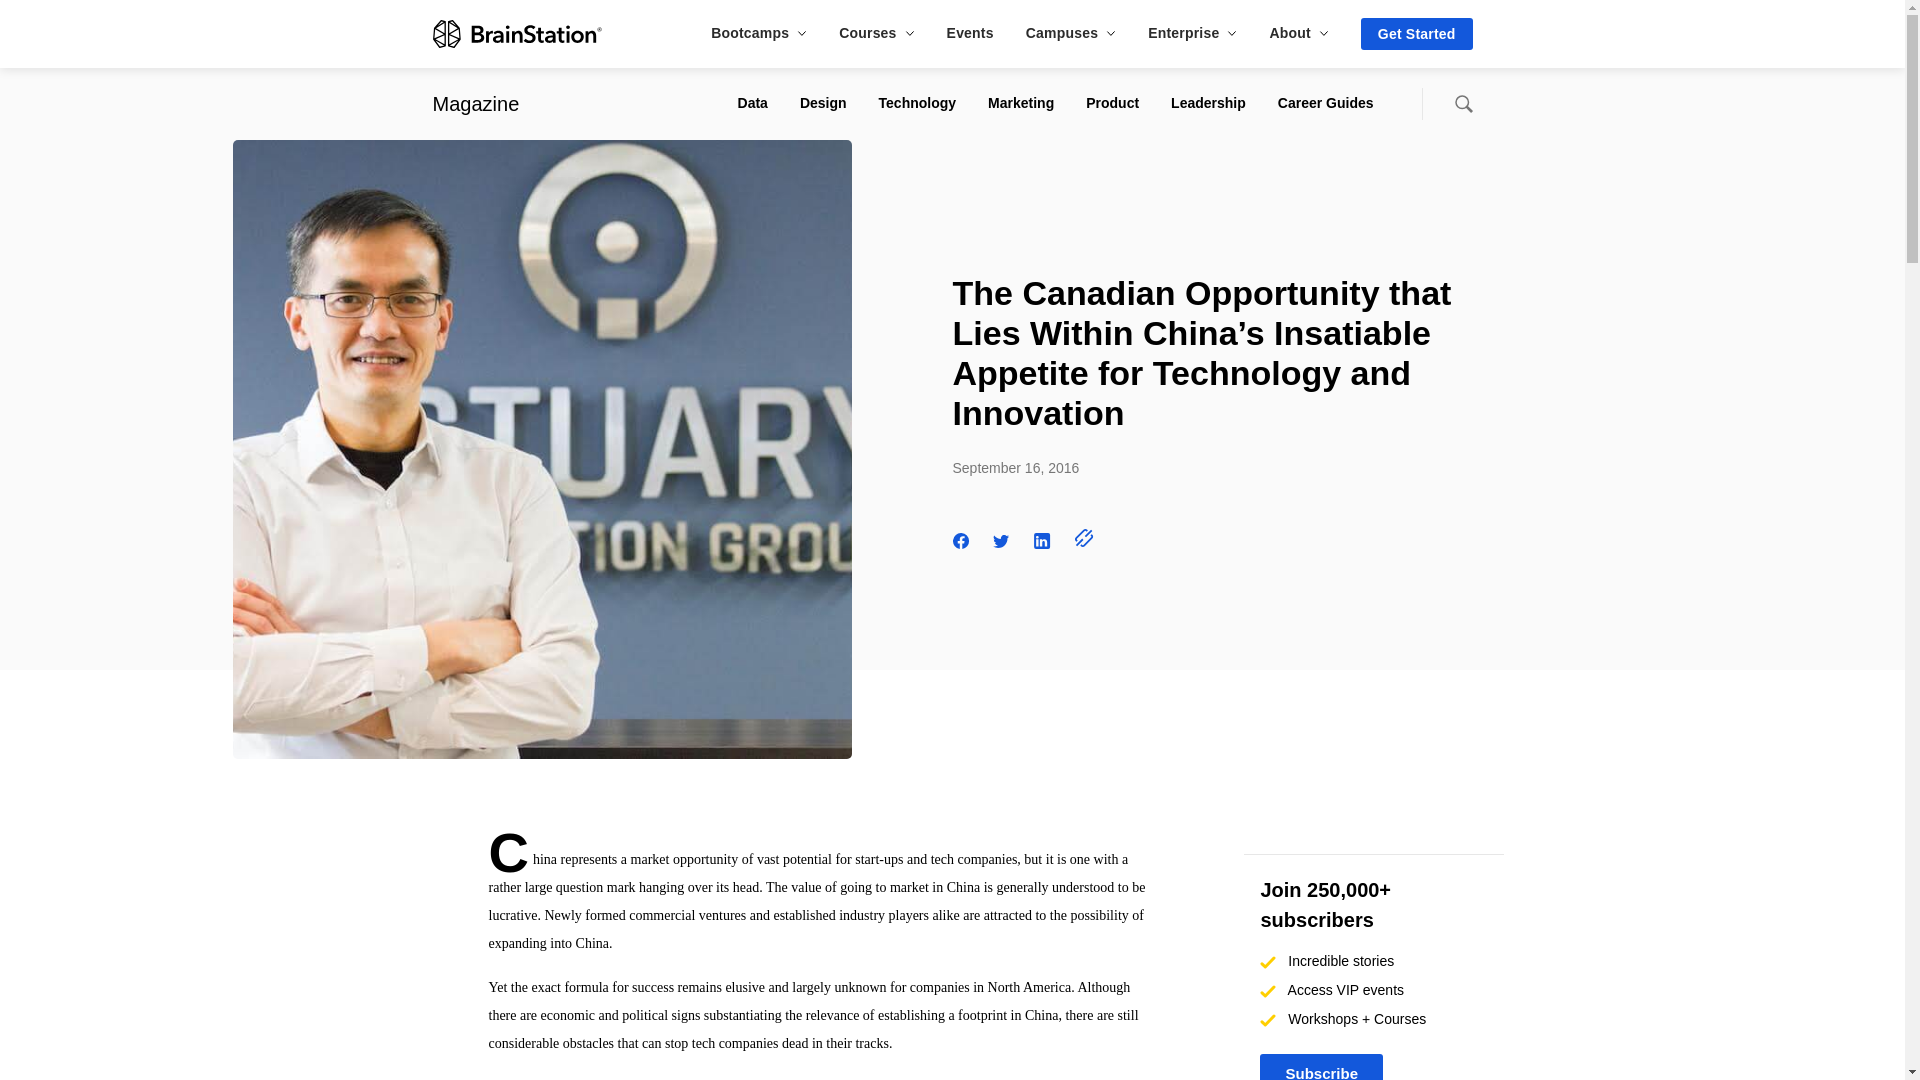 The width and height of the screenshot is (1920, 1080). I want to click on Enterprise, so click(1192, 32).